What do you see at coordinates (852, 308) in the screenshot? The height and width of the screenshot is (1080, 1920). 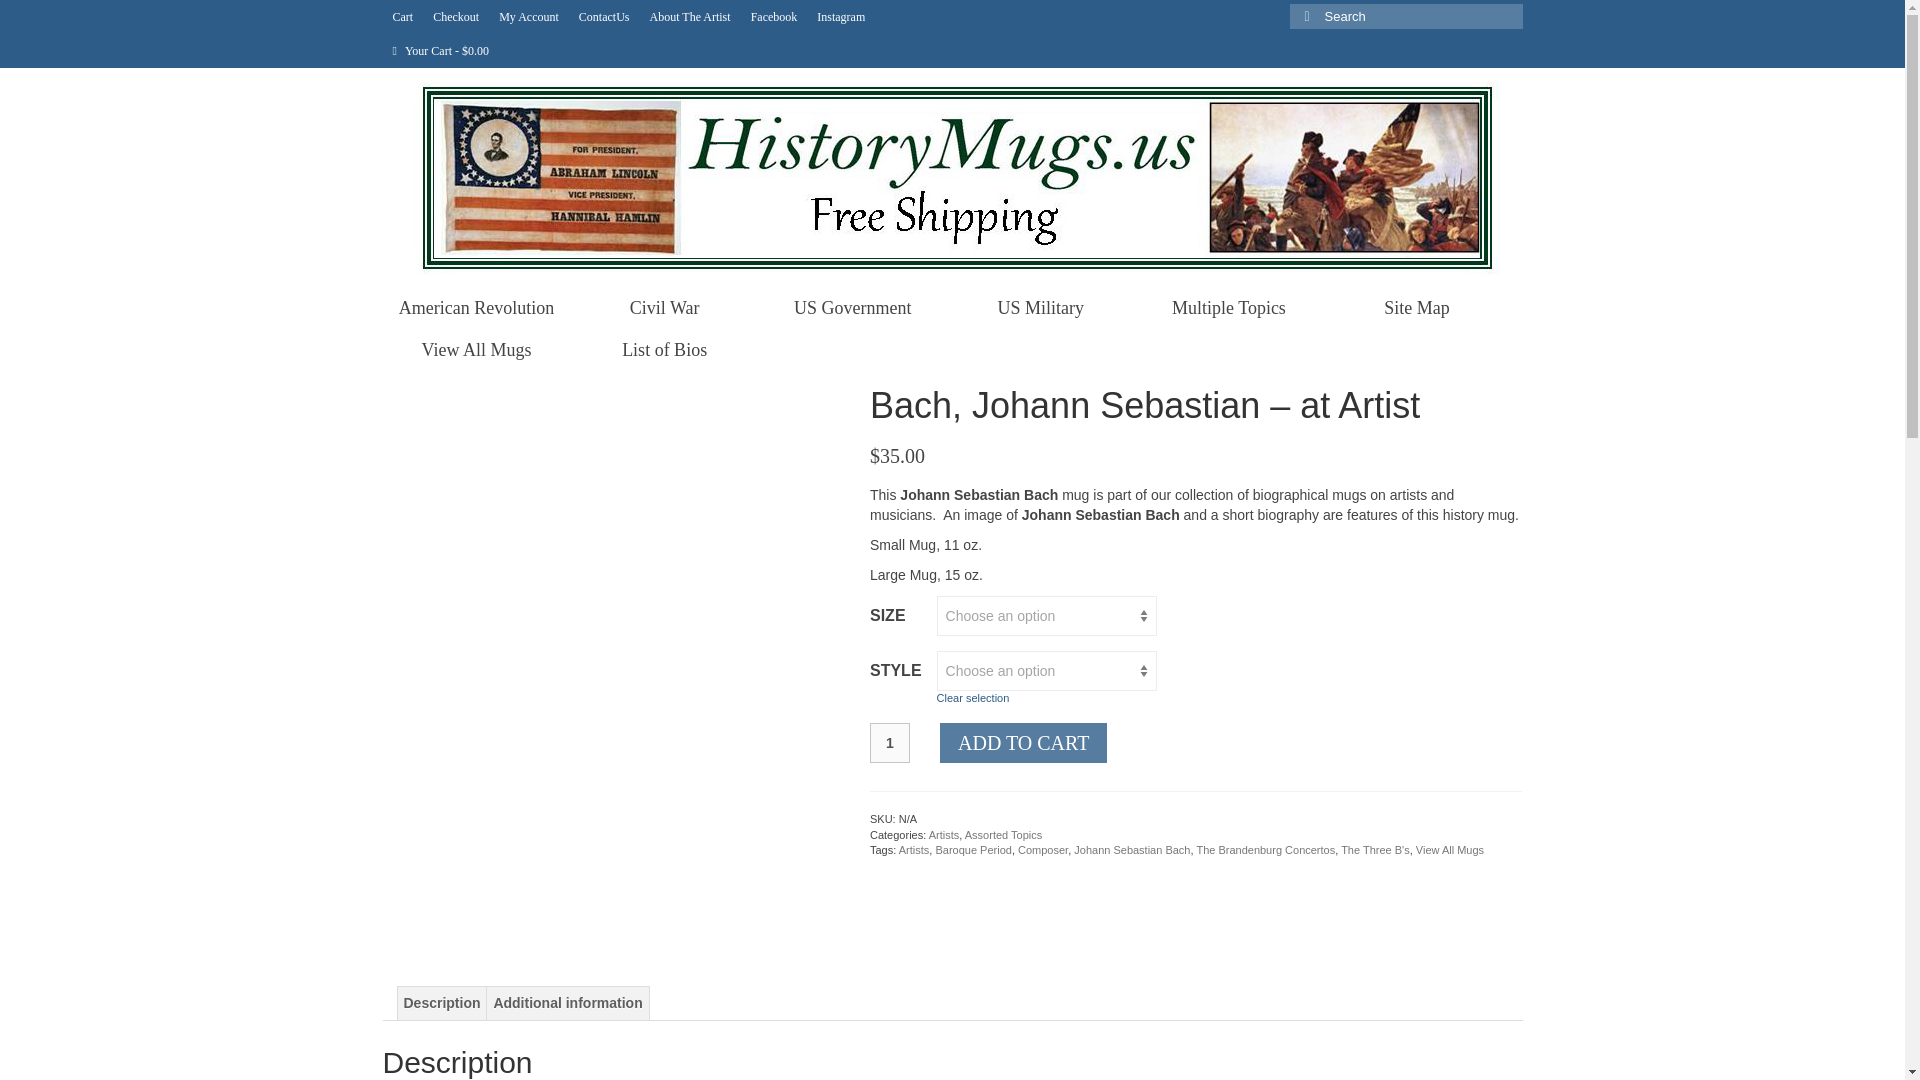 I see `US Government` at bounding box center [852, 308].